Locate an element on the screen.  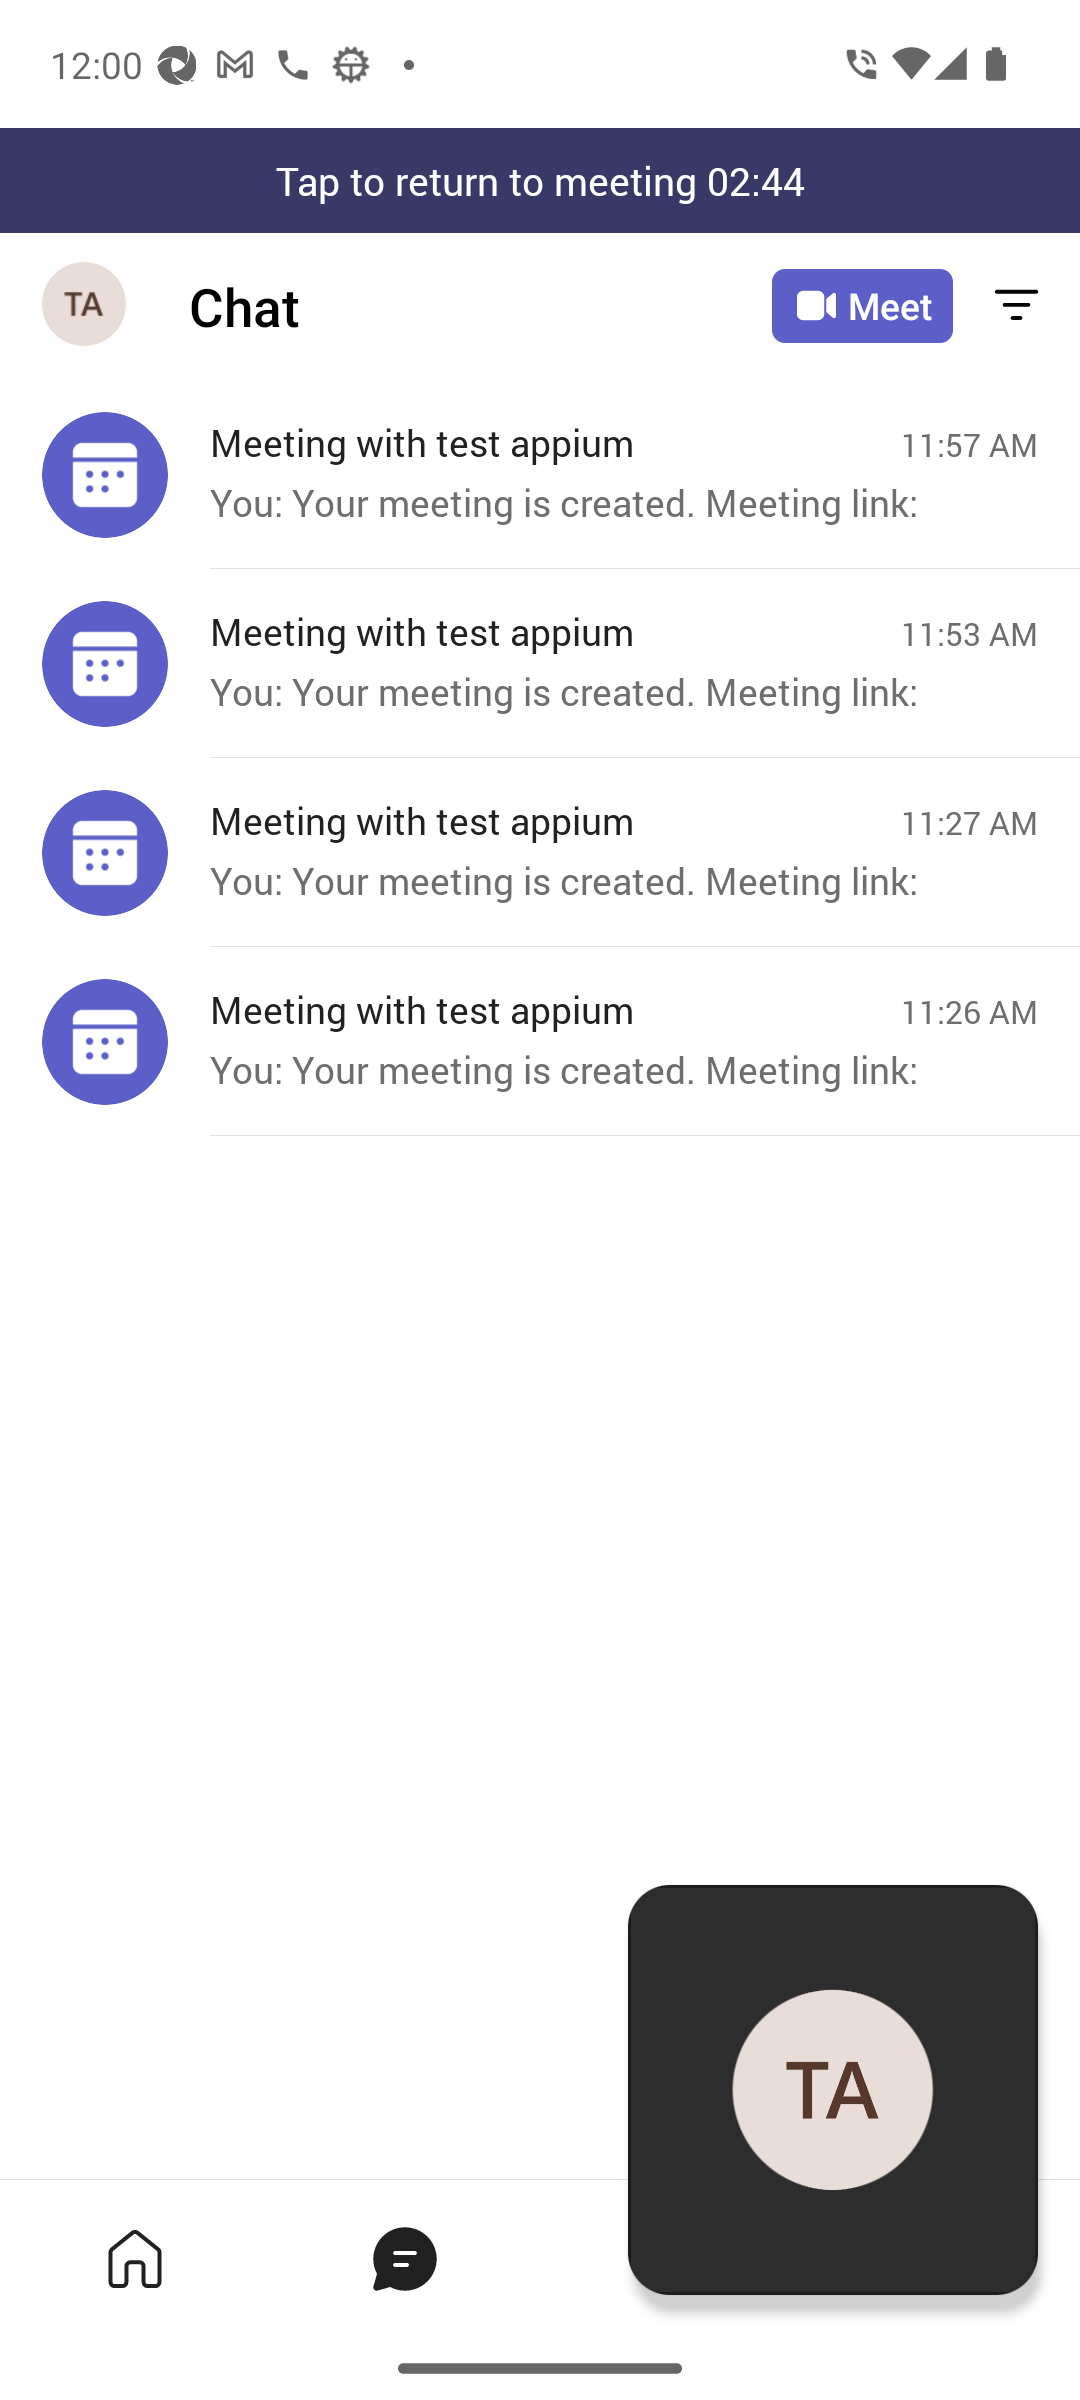
Navigation is located at coordinates (86, 306).